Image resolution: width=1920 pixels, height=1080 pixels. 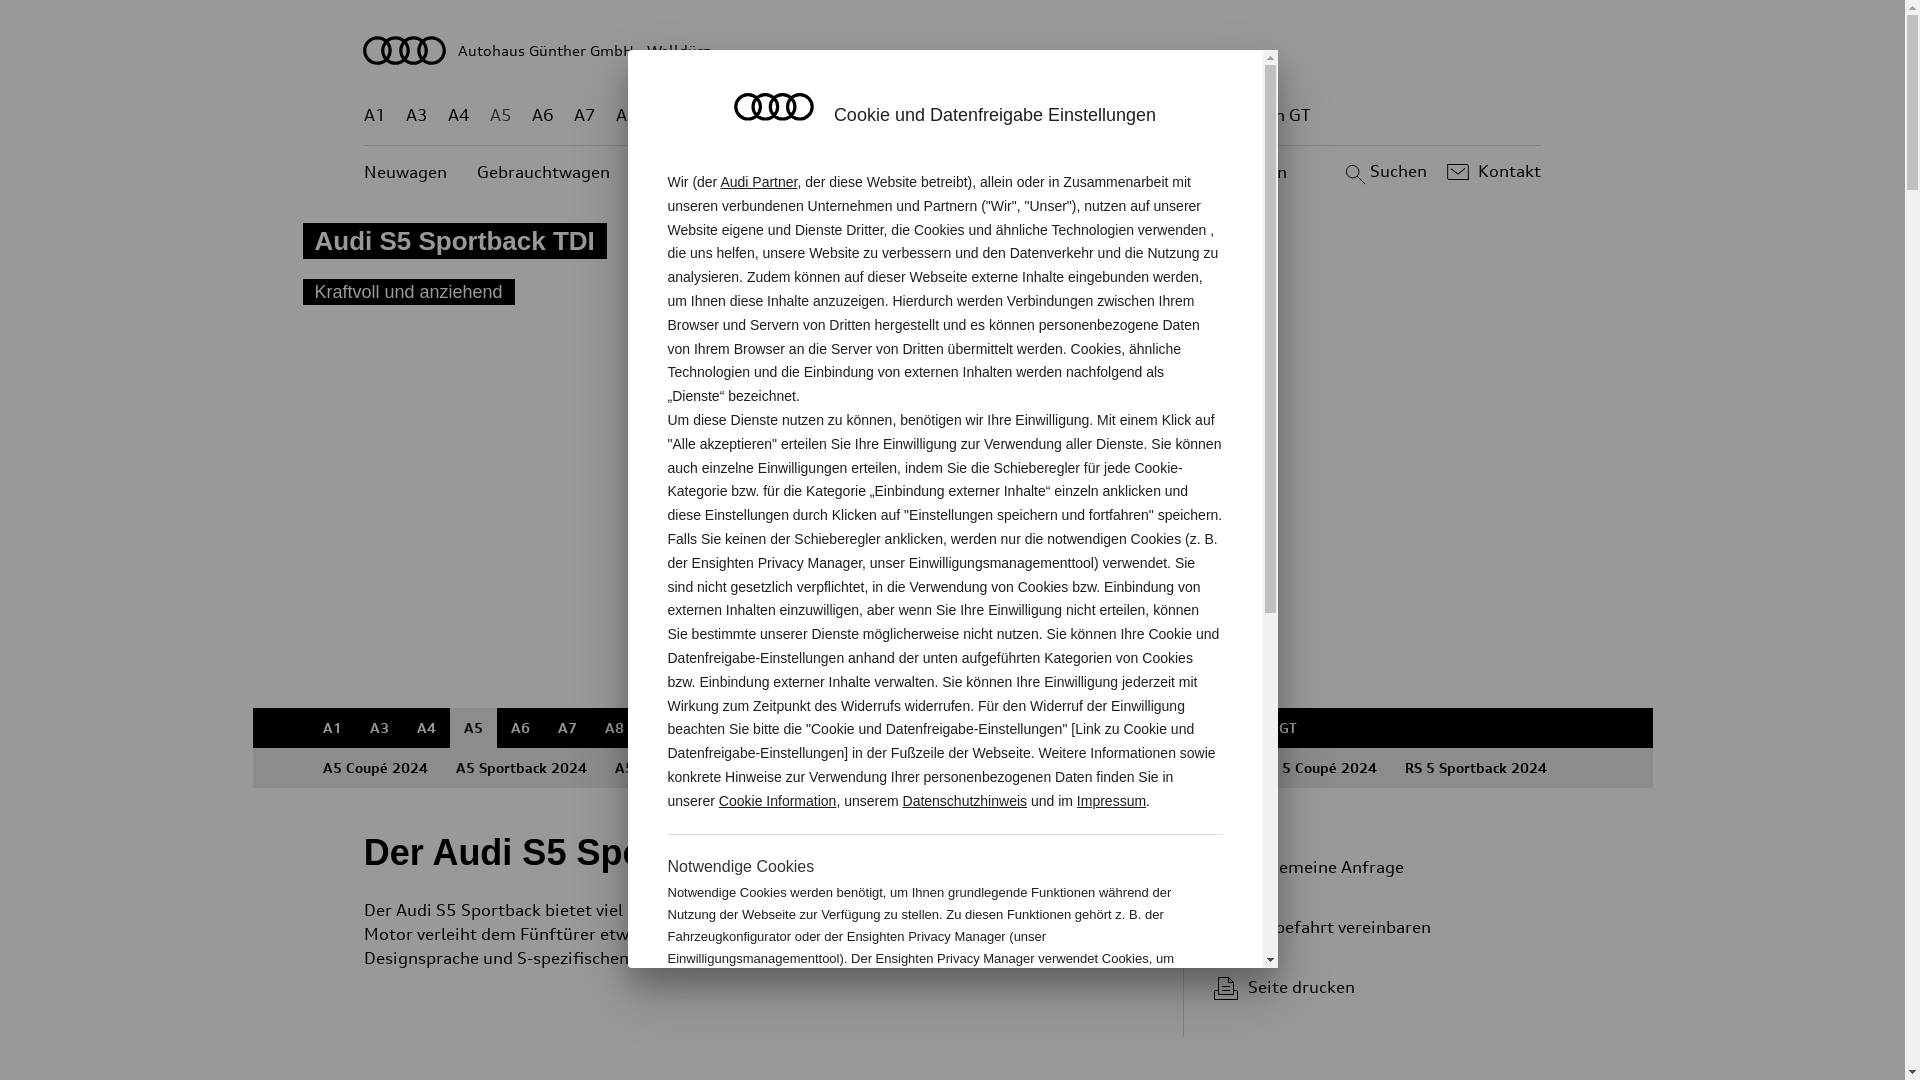 What do you see at coordinates (839, 172) in the screenshot?
I see `Angebote` at bounding box center [839, 172].